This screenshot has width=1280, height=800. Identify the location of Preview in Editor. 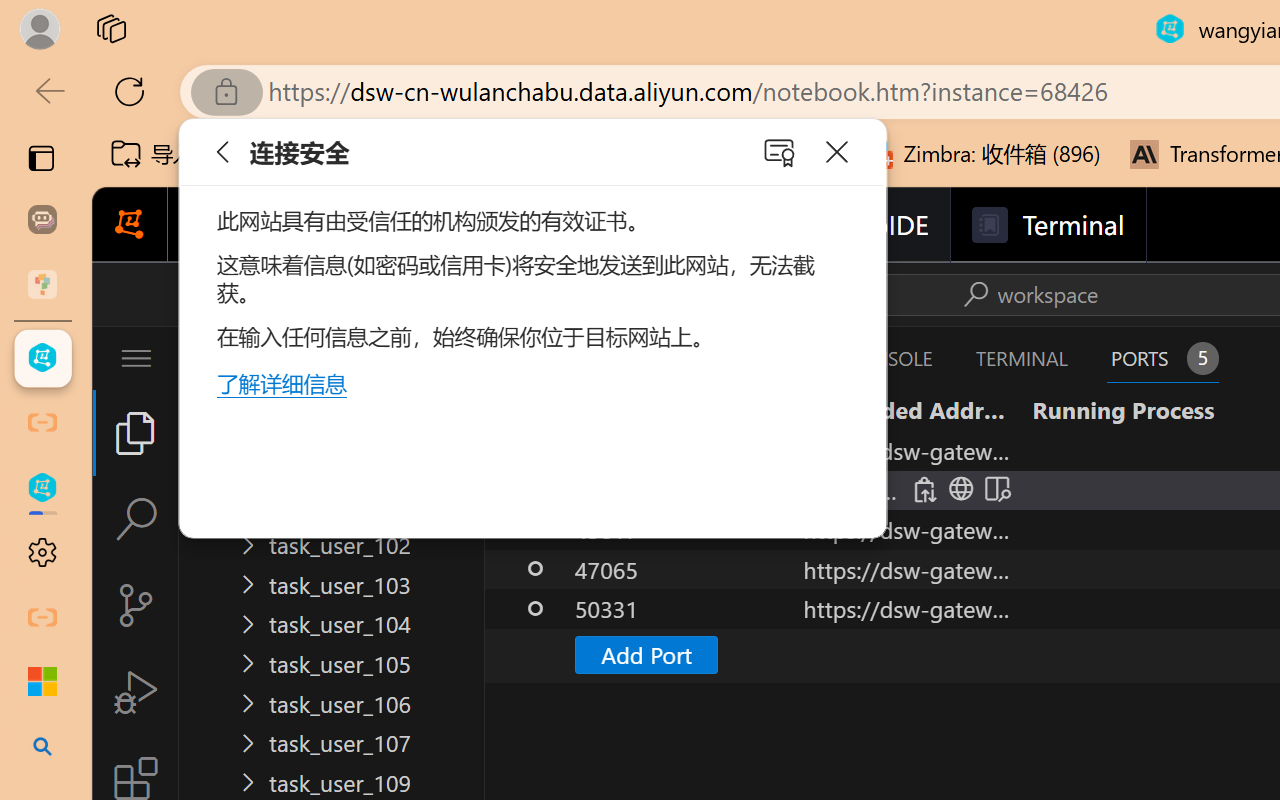
(994, 490).